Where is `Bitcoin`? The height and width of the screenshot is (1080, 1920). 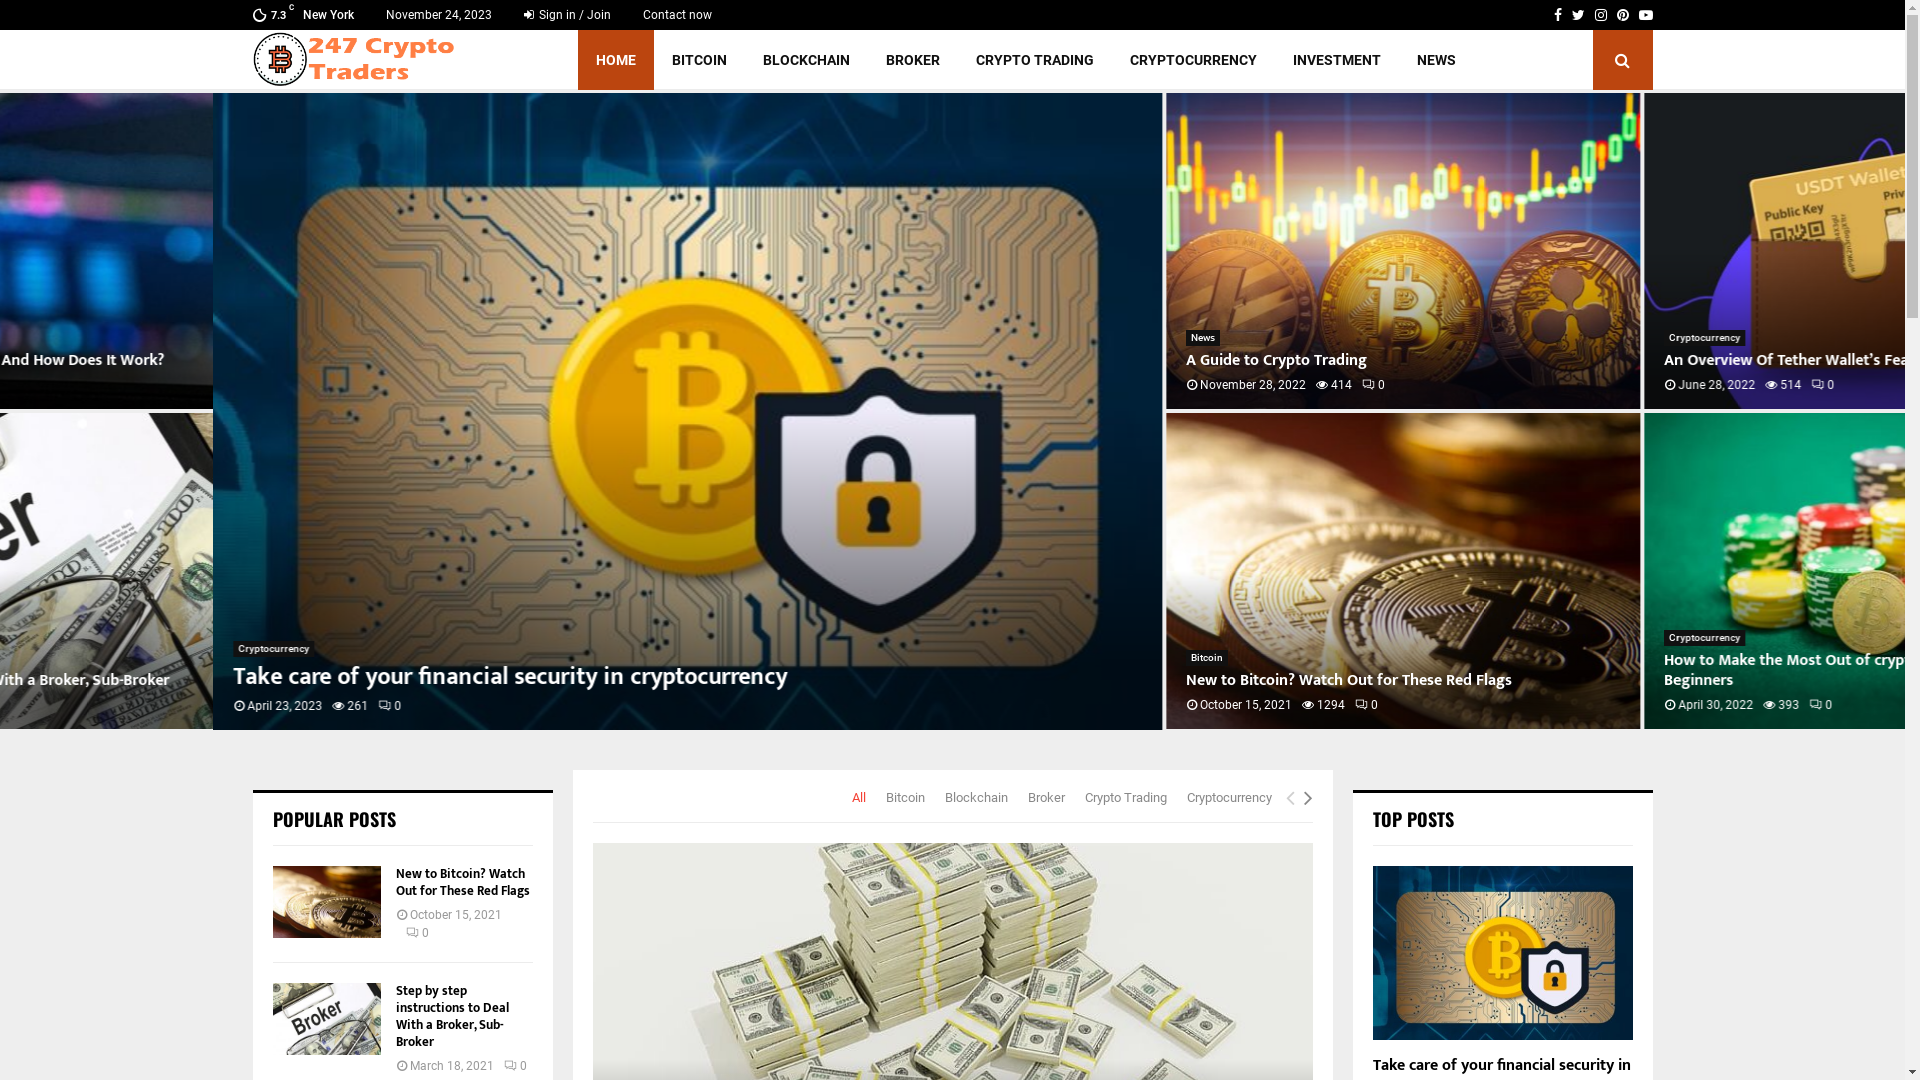
Bitcoin is located at coordinates (992, 658).